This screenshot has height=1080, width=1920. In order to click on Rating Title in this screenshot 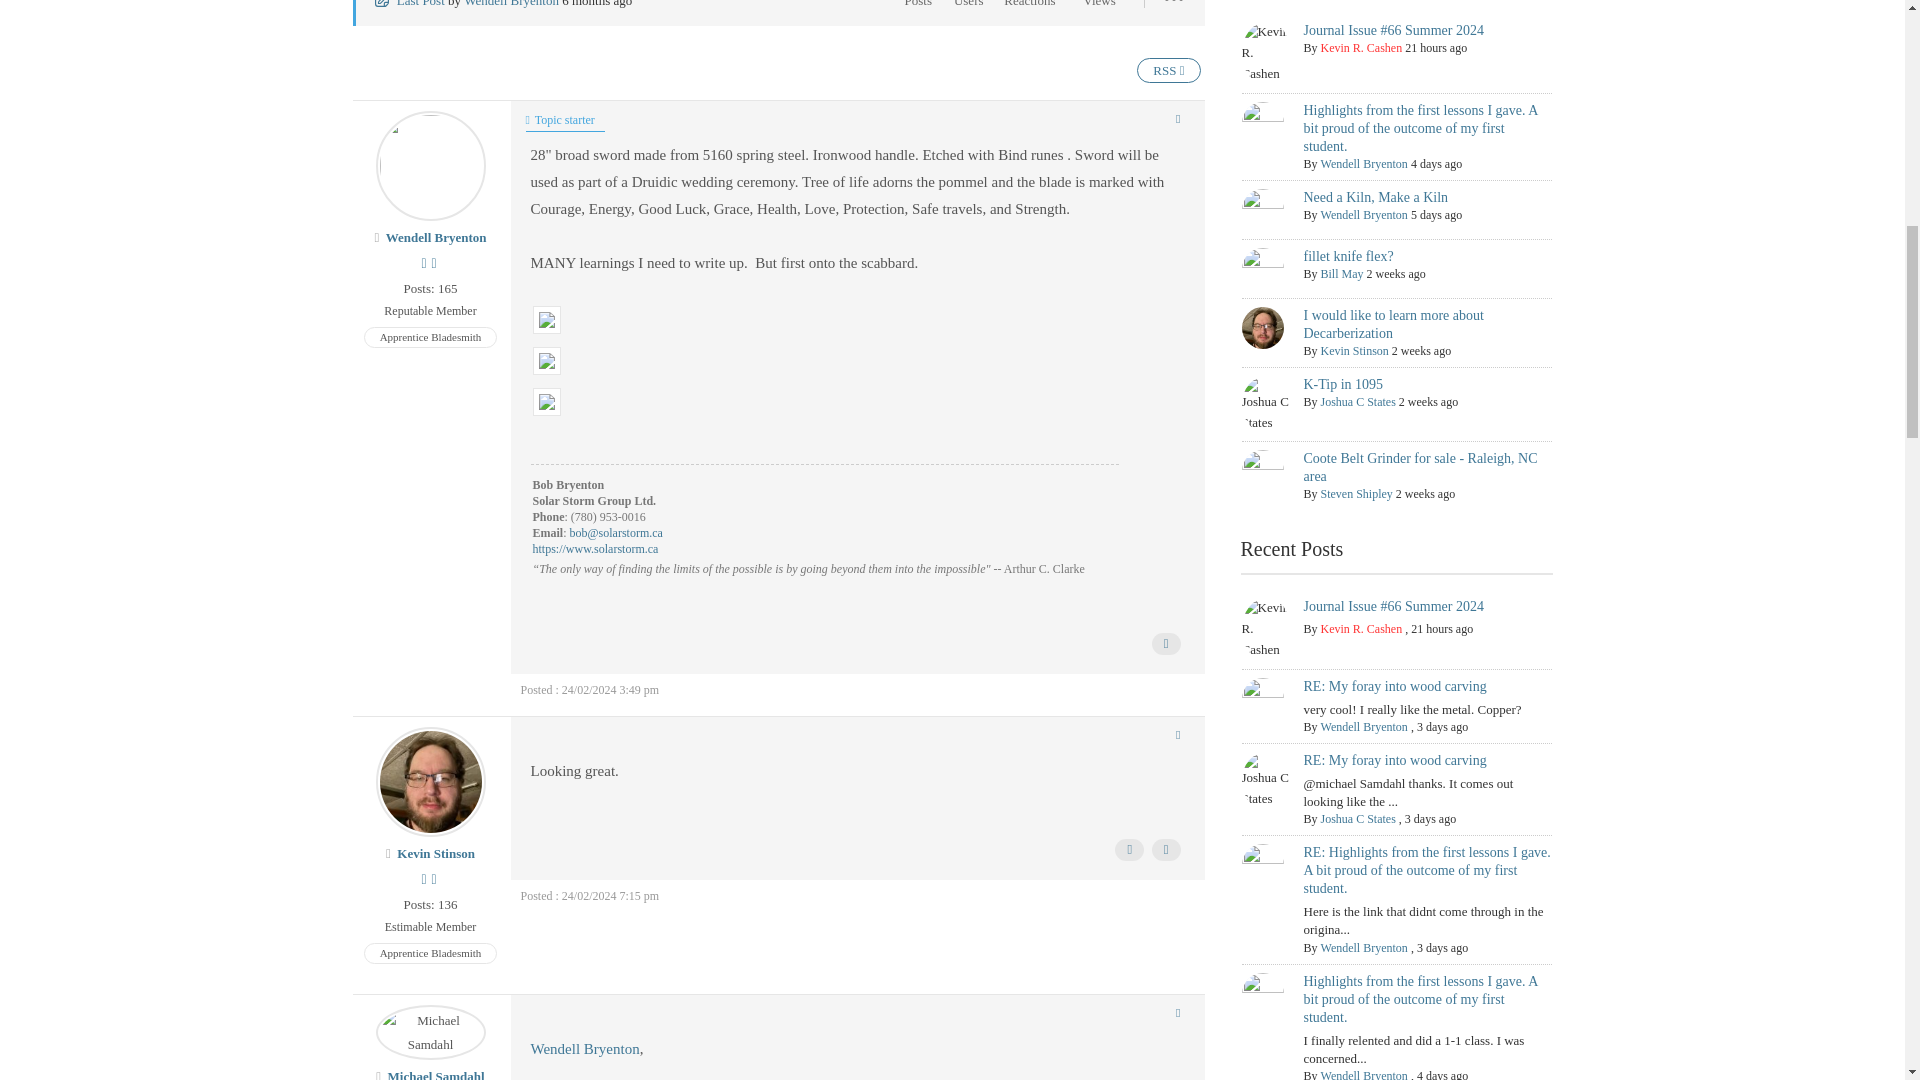, I will do `click(430, 312)`.